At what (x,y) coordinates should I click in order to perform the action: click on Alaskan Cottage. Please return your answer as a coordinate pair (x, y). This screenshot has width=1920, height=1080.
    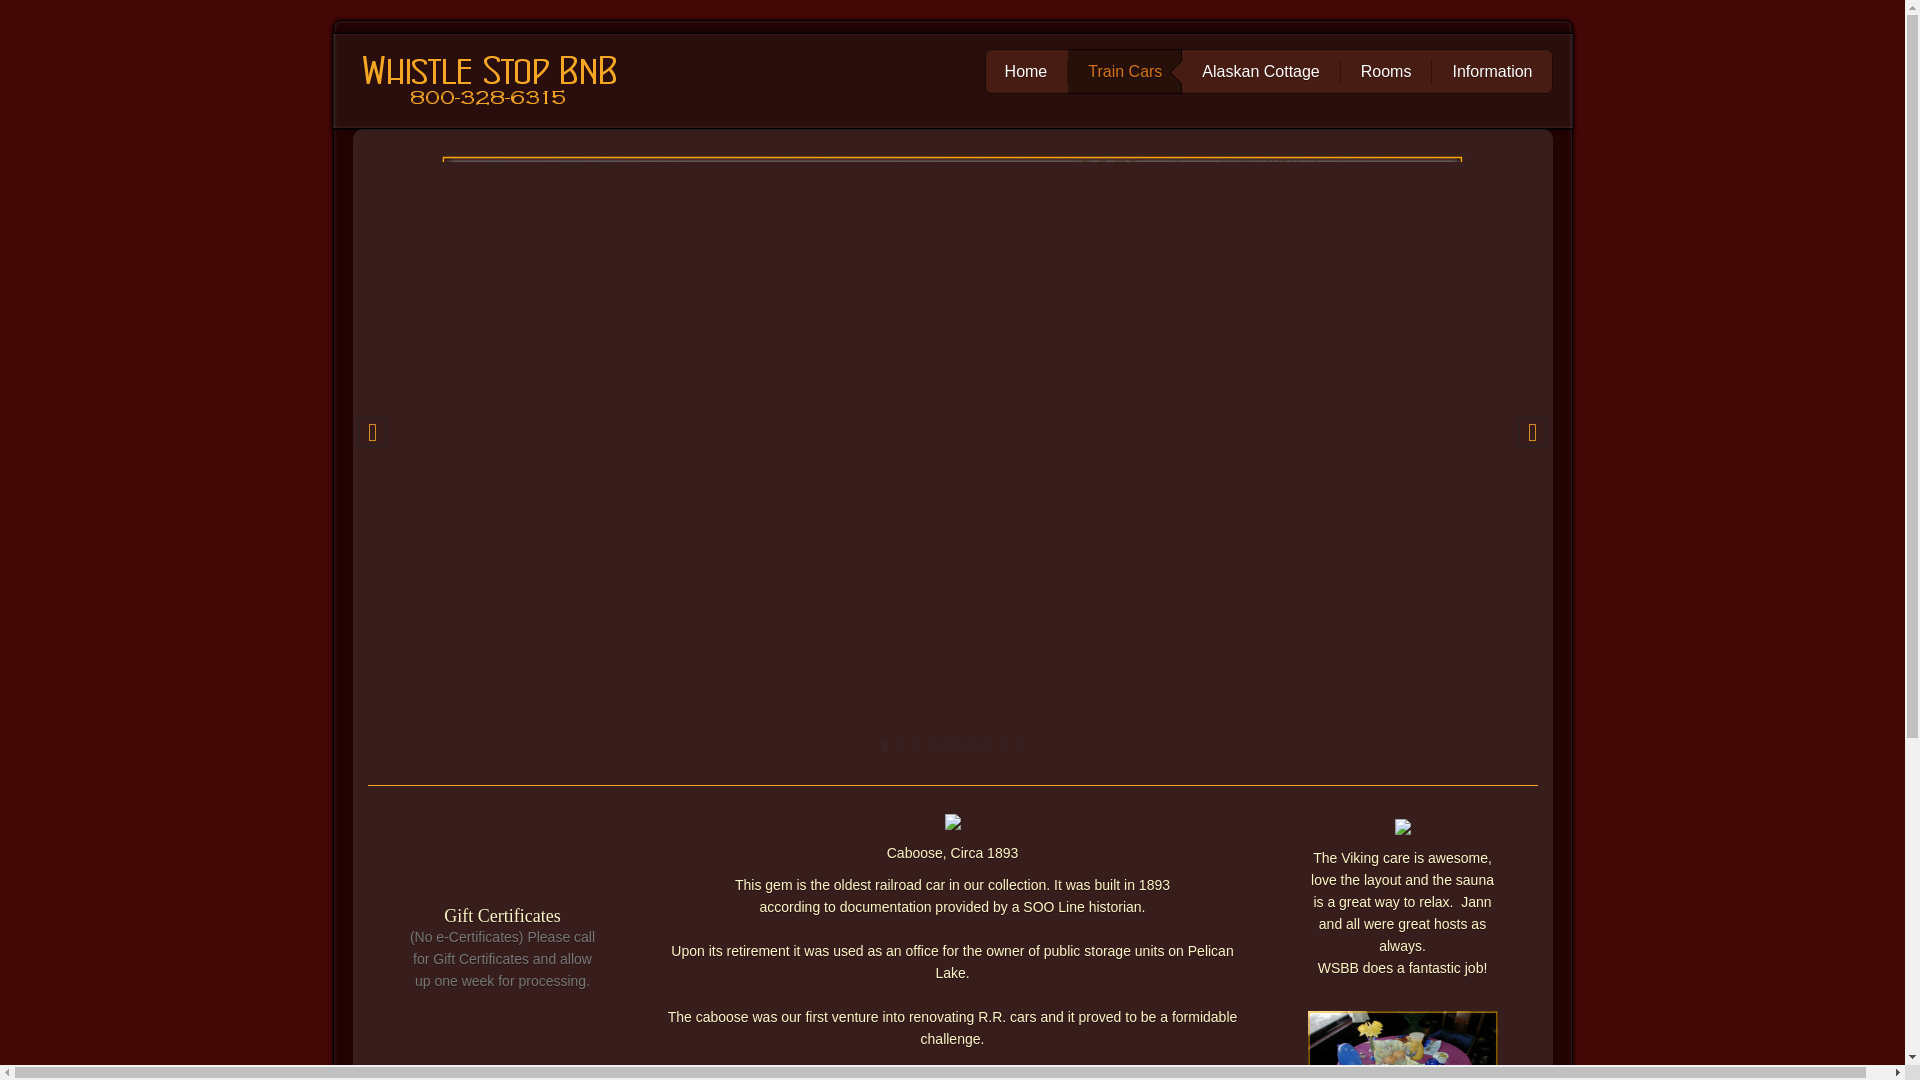
    Looking at the image, I should click on (1261, 72).